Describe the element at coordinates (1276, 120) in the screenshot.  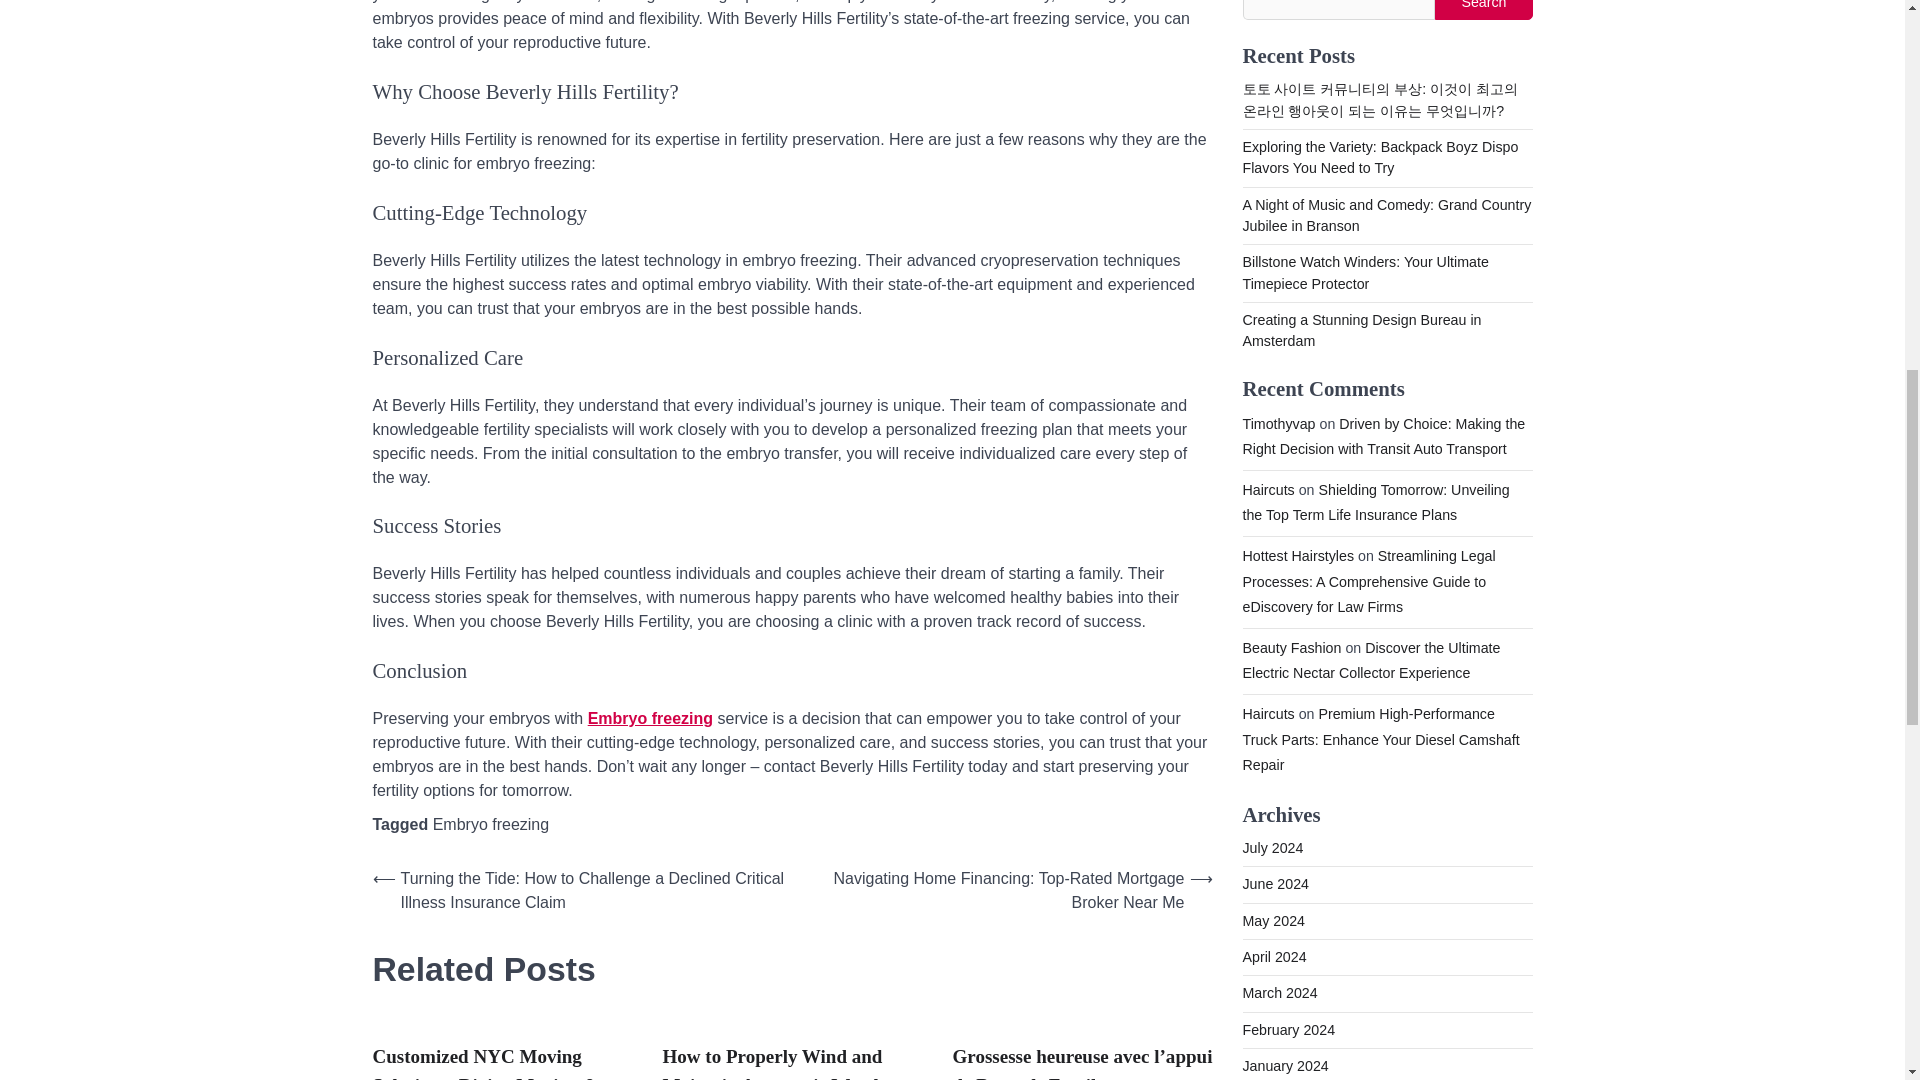
I see `June 2024` at that location.